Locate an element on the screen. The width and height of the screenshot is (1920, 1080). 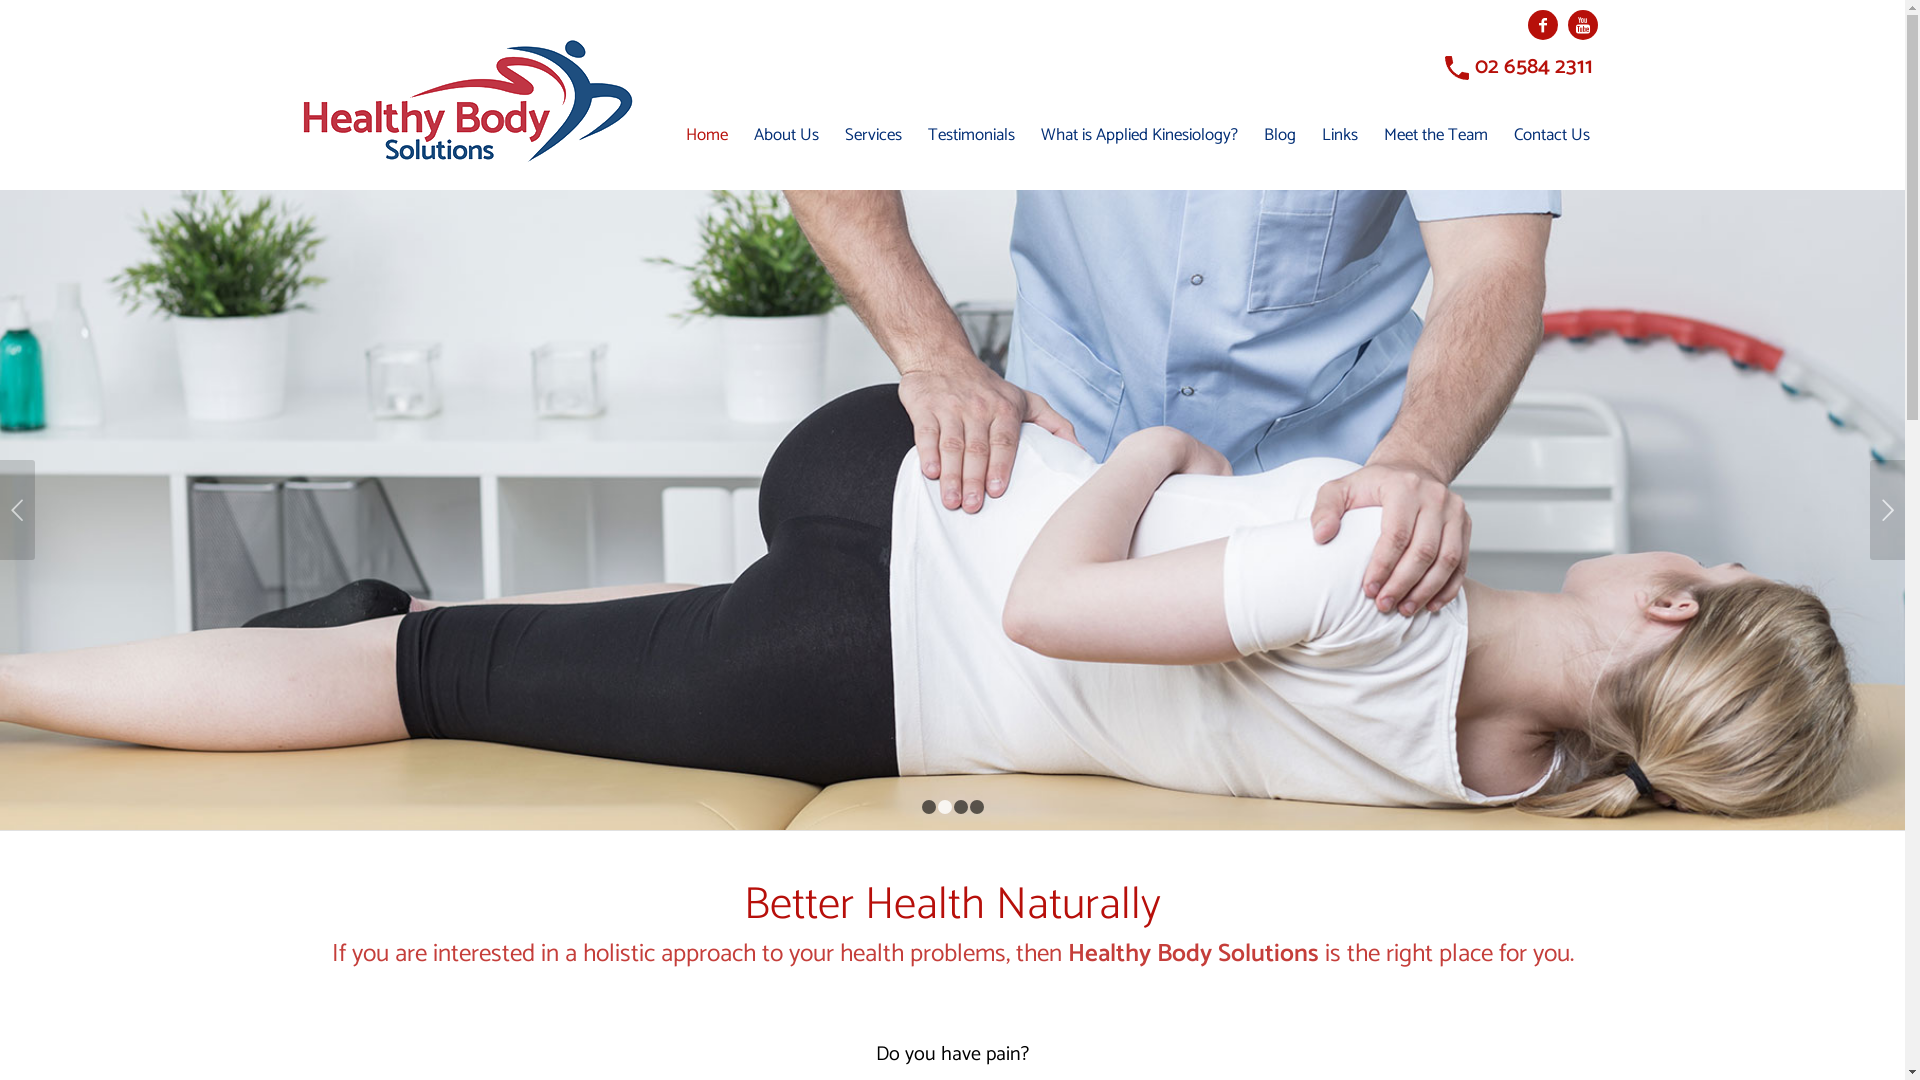
Previous is located at coordinates (18, 510).